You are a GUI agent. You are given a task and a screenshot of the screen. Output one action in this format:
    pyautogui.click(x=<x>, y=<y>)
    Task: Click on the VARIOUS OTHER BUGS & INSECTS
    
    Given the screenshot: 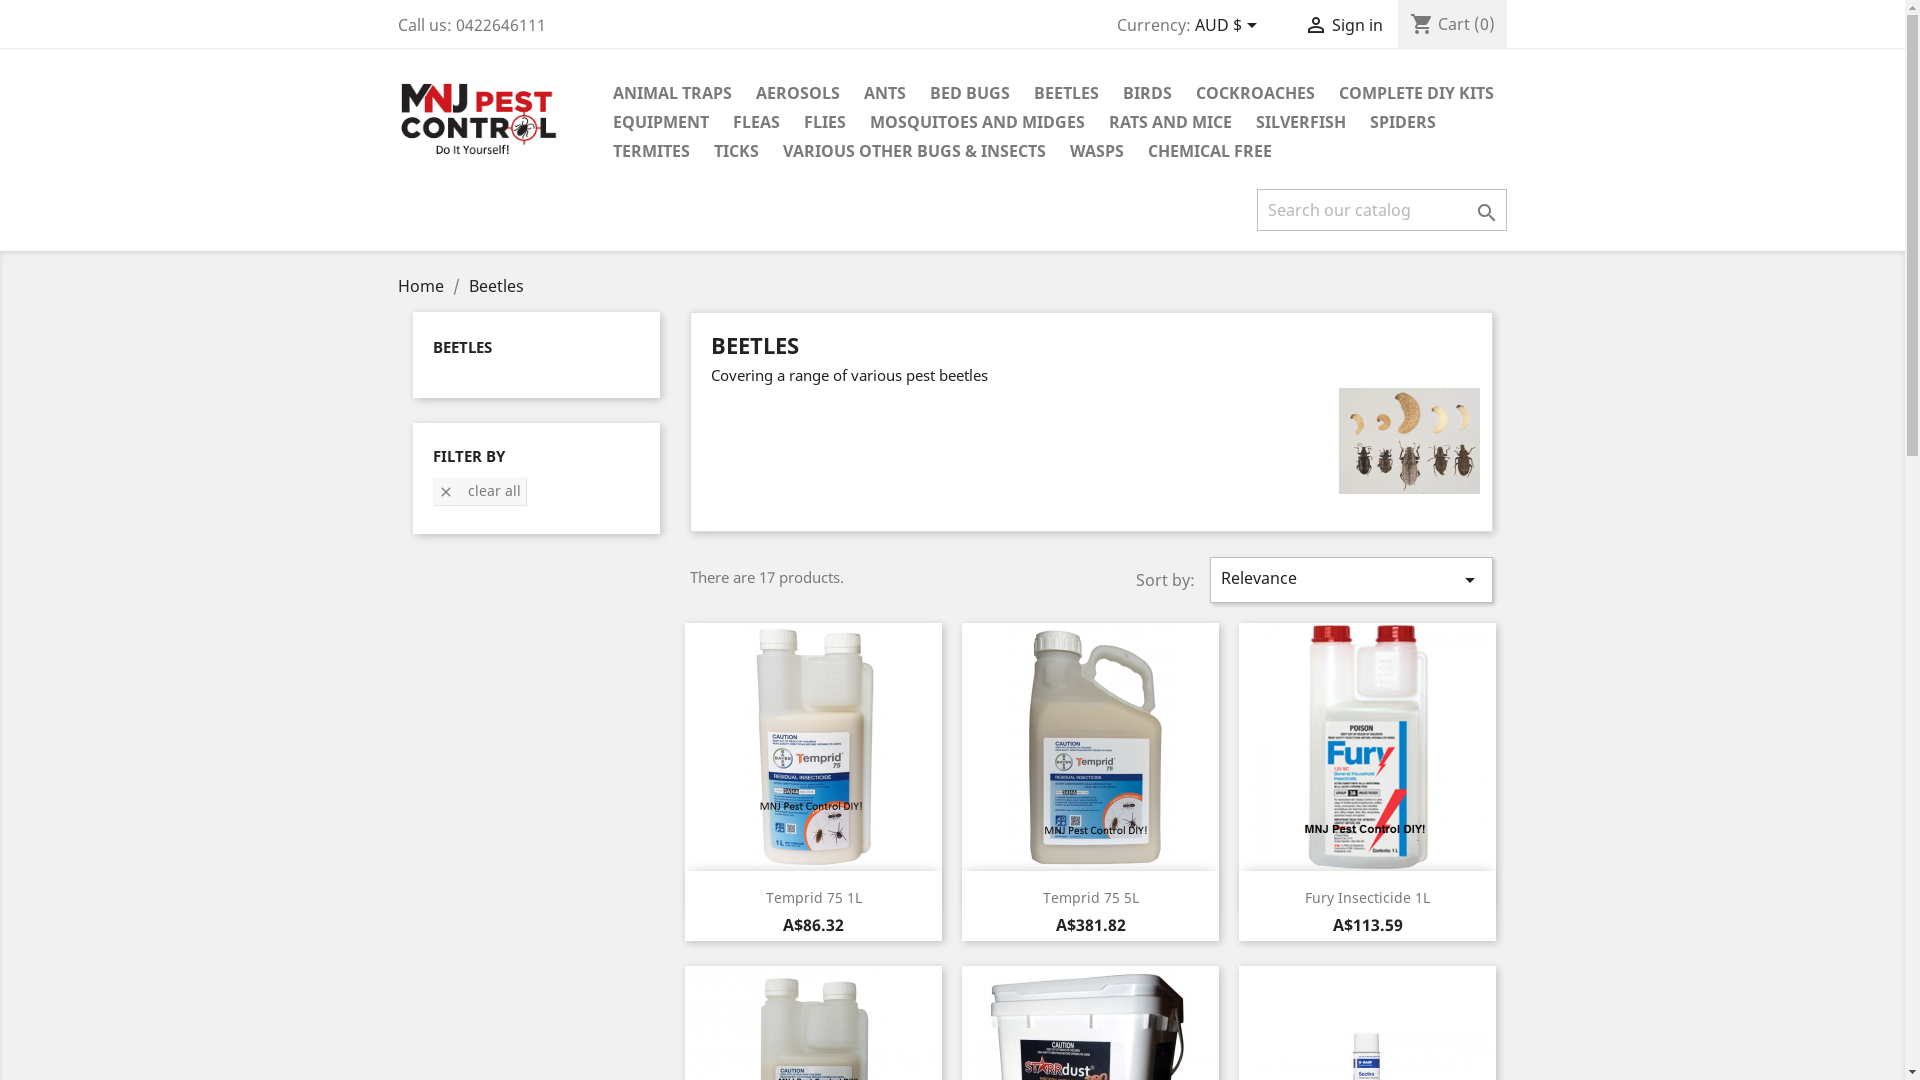 What is the action you would take?
    pyautogui.click(x=914, y=152)
    